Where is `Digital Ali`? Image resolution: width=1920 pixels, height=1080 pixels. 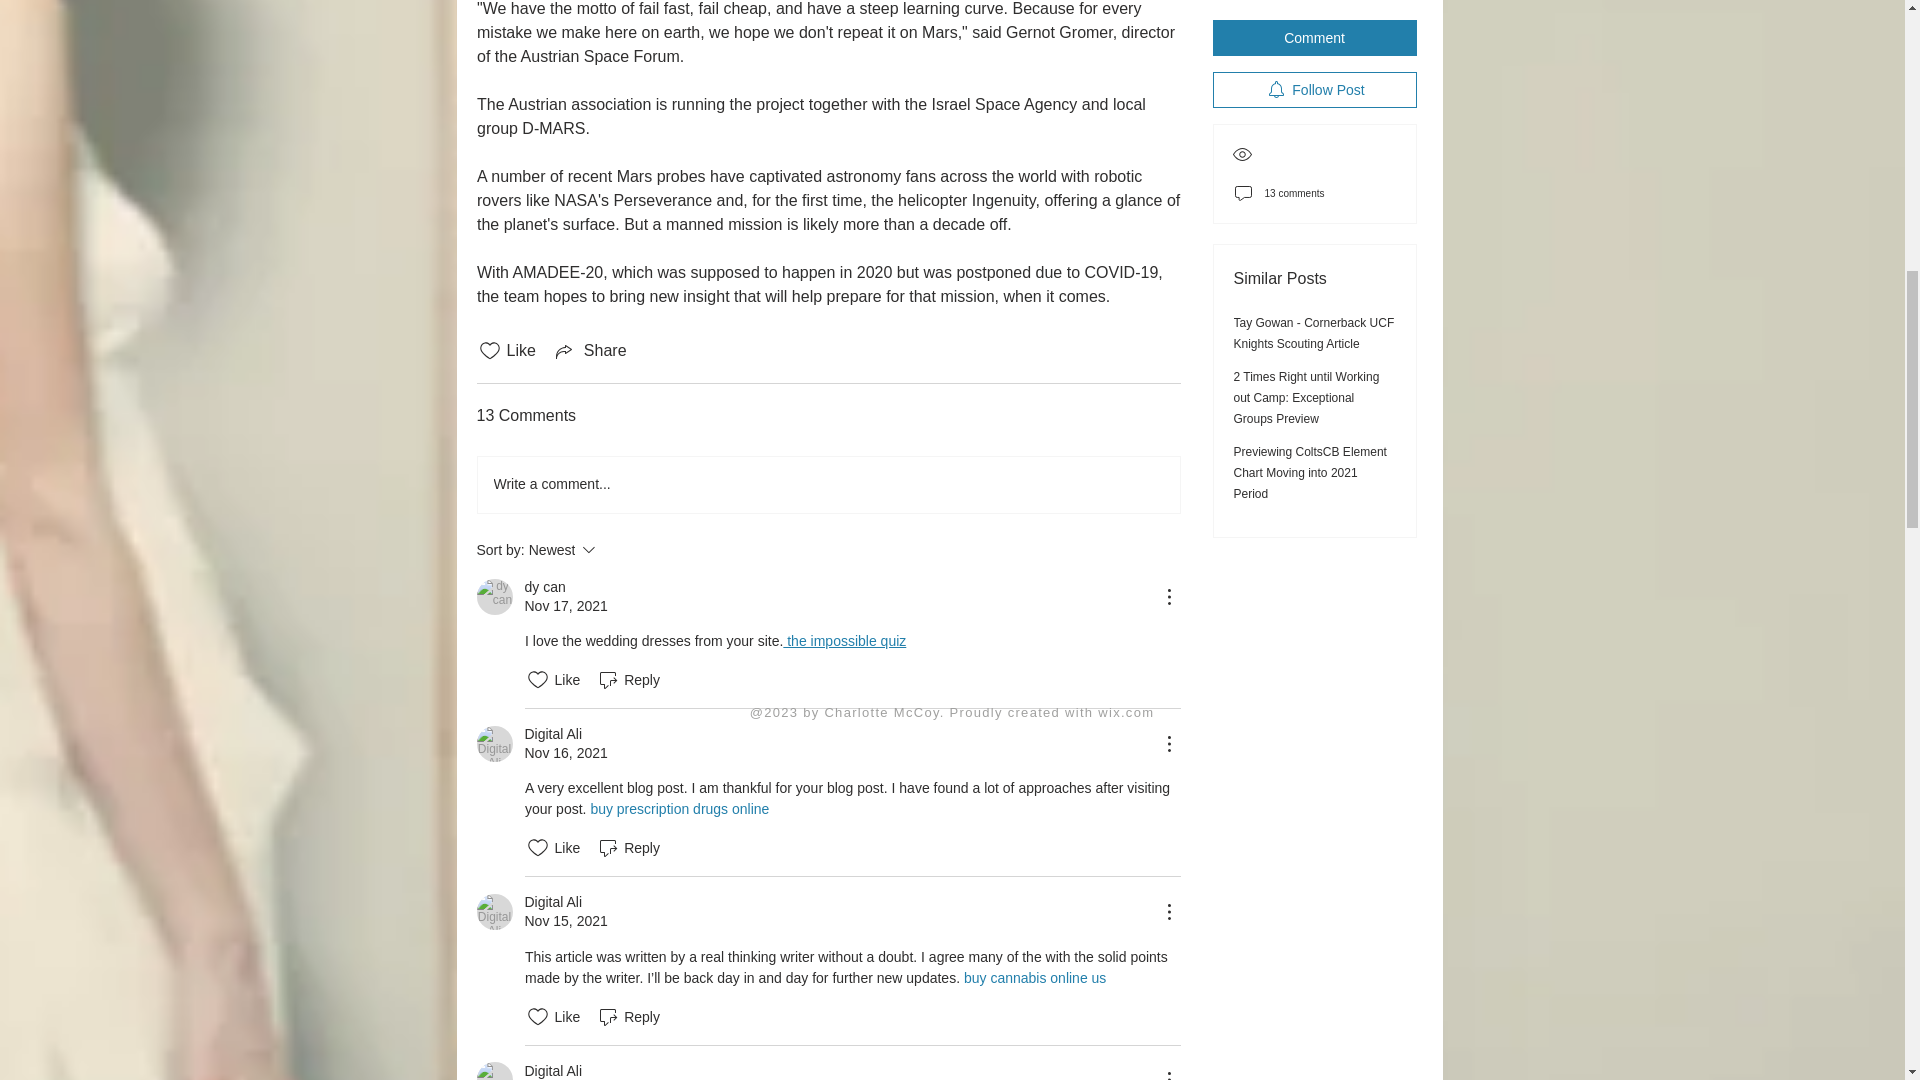 Digital Ali is located at coordinates (494, 744).